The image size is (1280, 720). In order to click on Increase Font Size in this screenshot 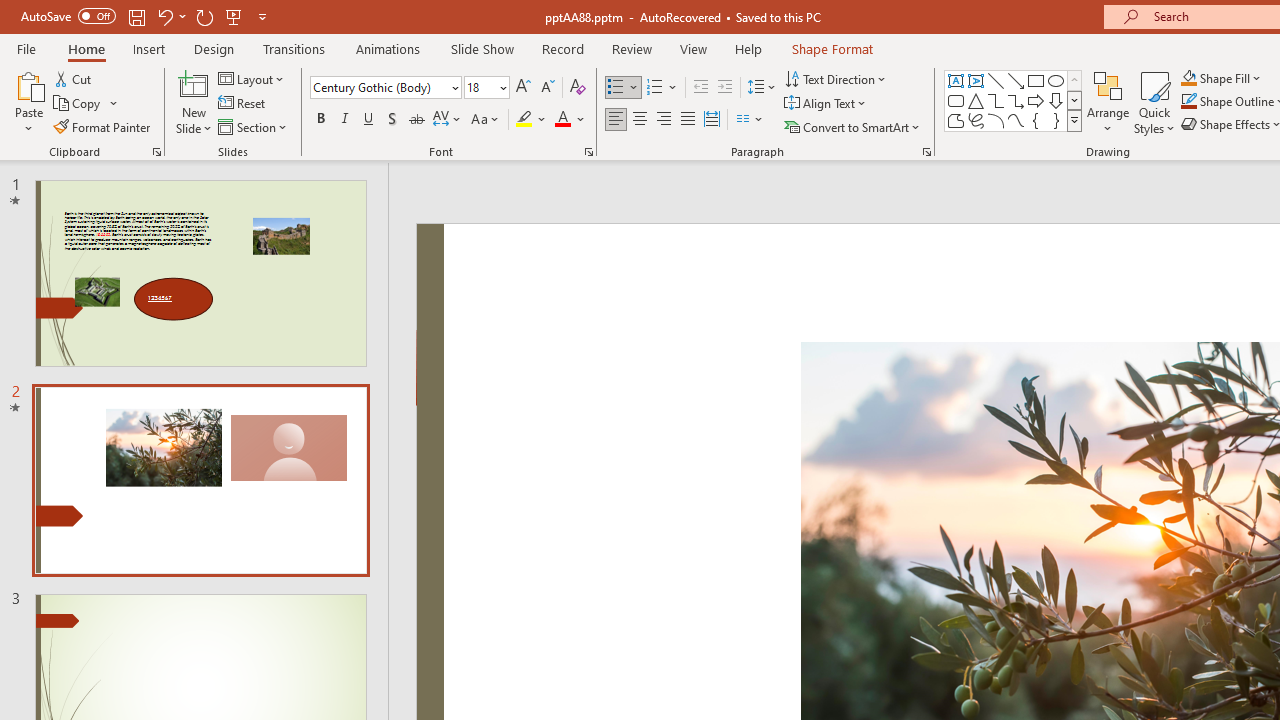, I will do `click(522, 88)`.